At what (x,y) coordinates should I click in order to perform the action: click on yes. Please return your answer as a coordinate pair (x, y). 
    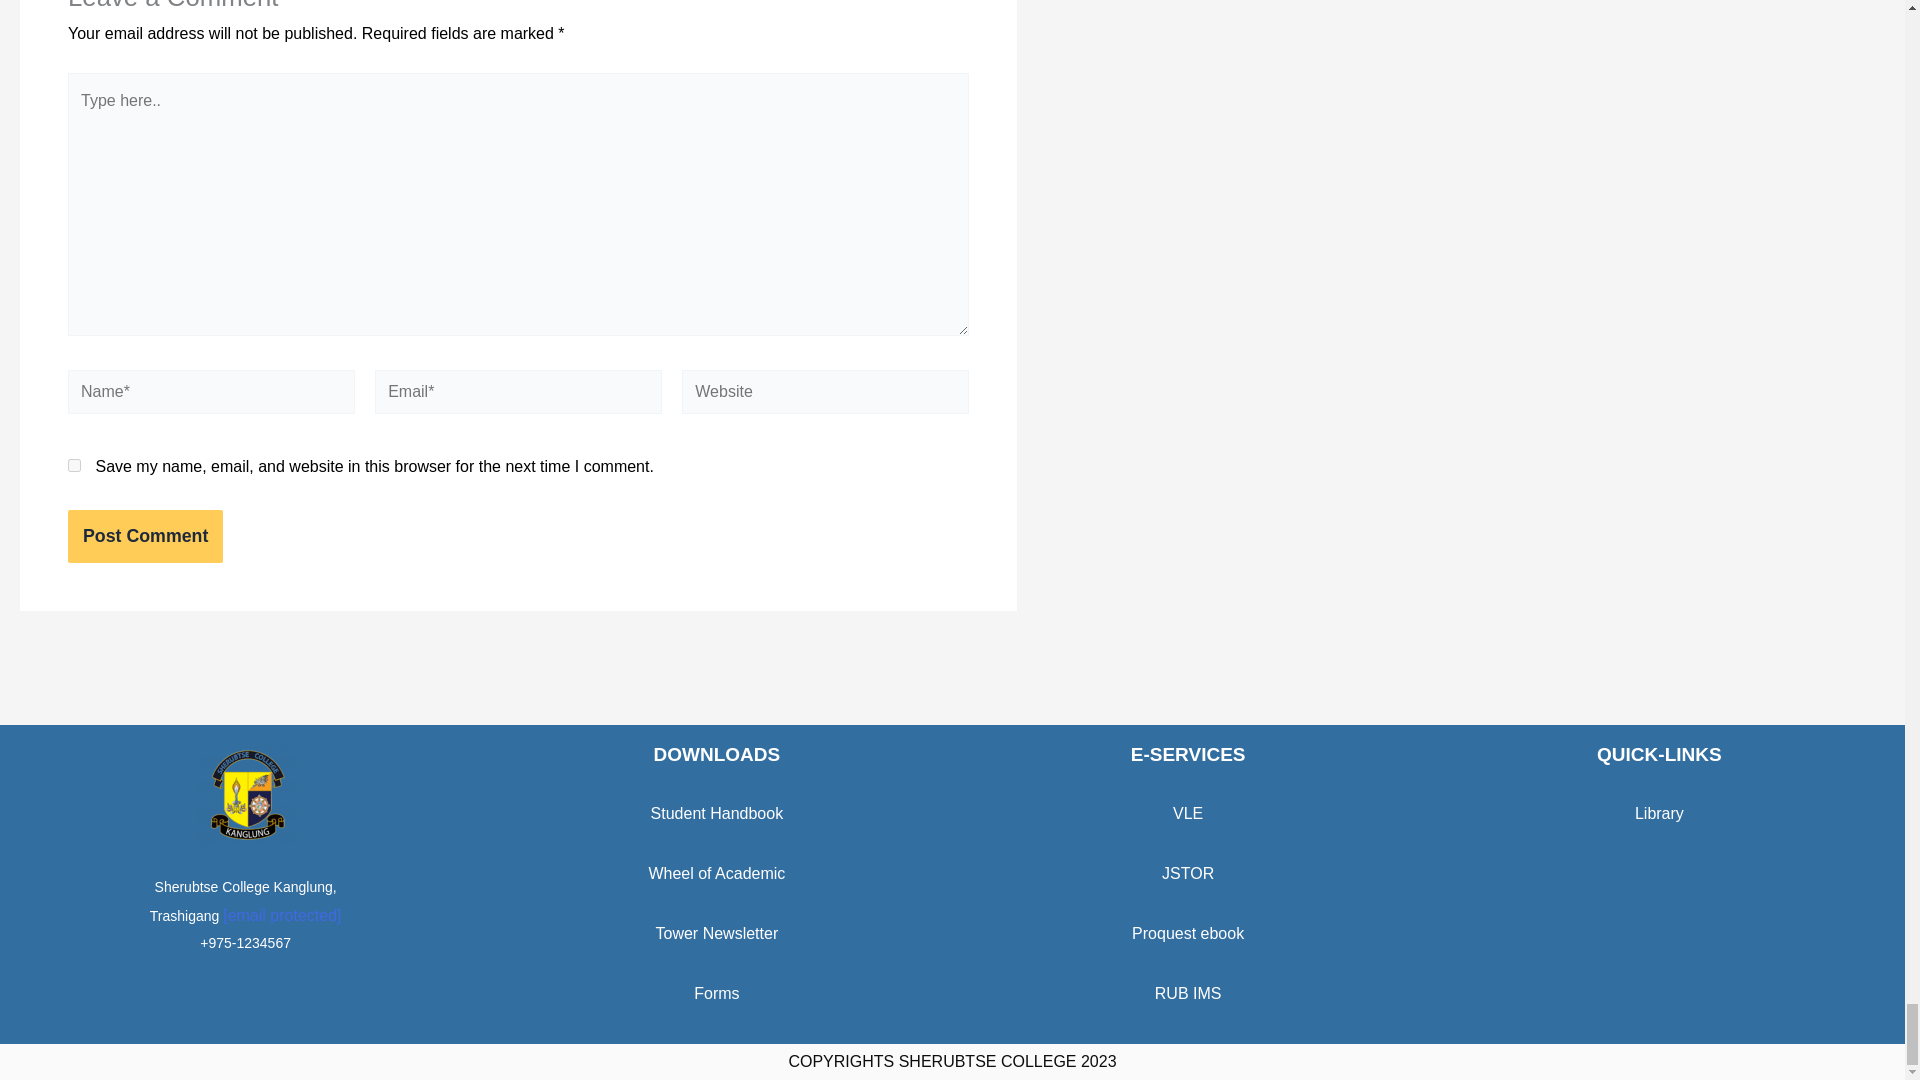
    Looking at the image, I should click on (74, 465).